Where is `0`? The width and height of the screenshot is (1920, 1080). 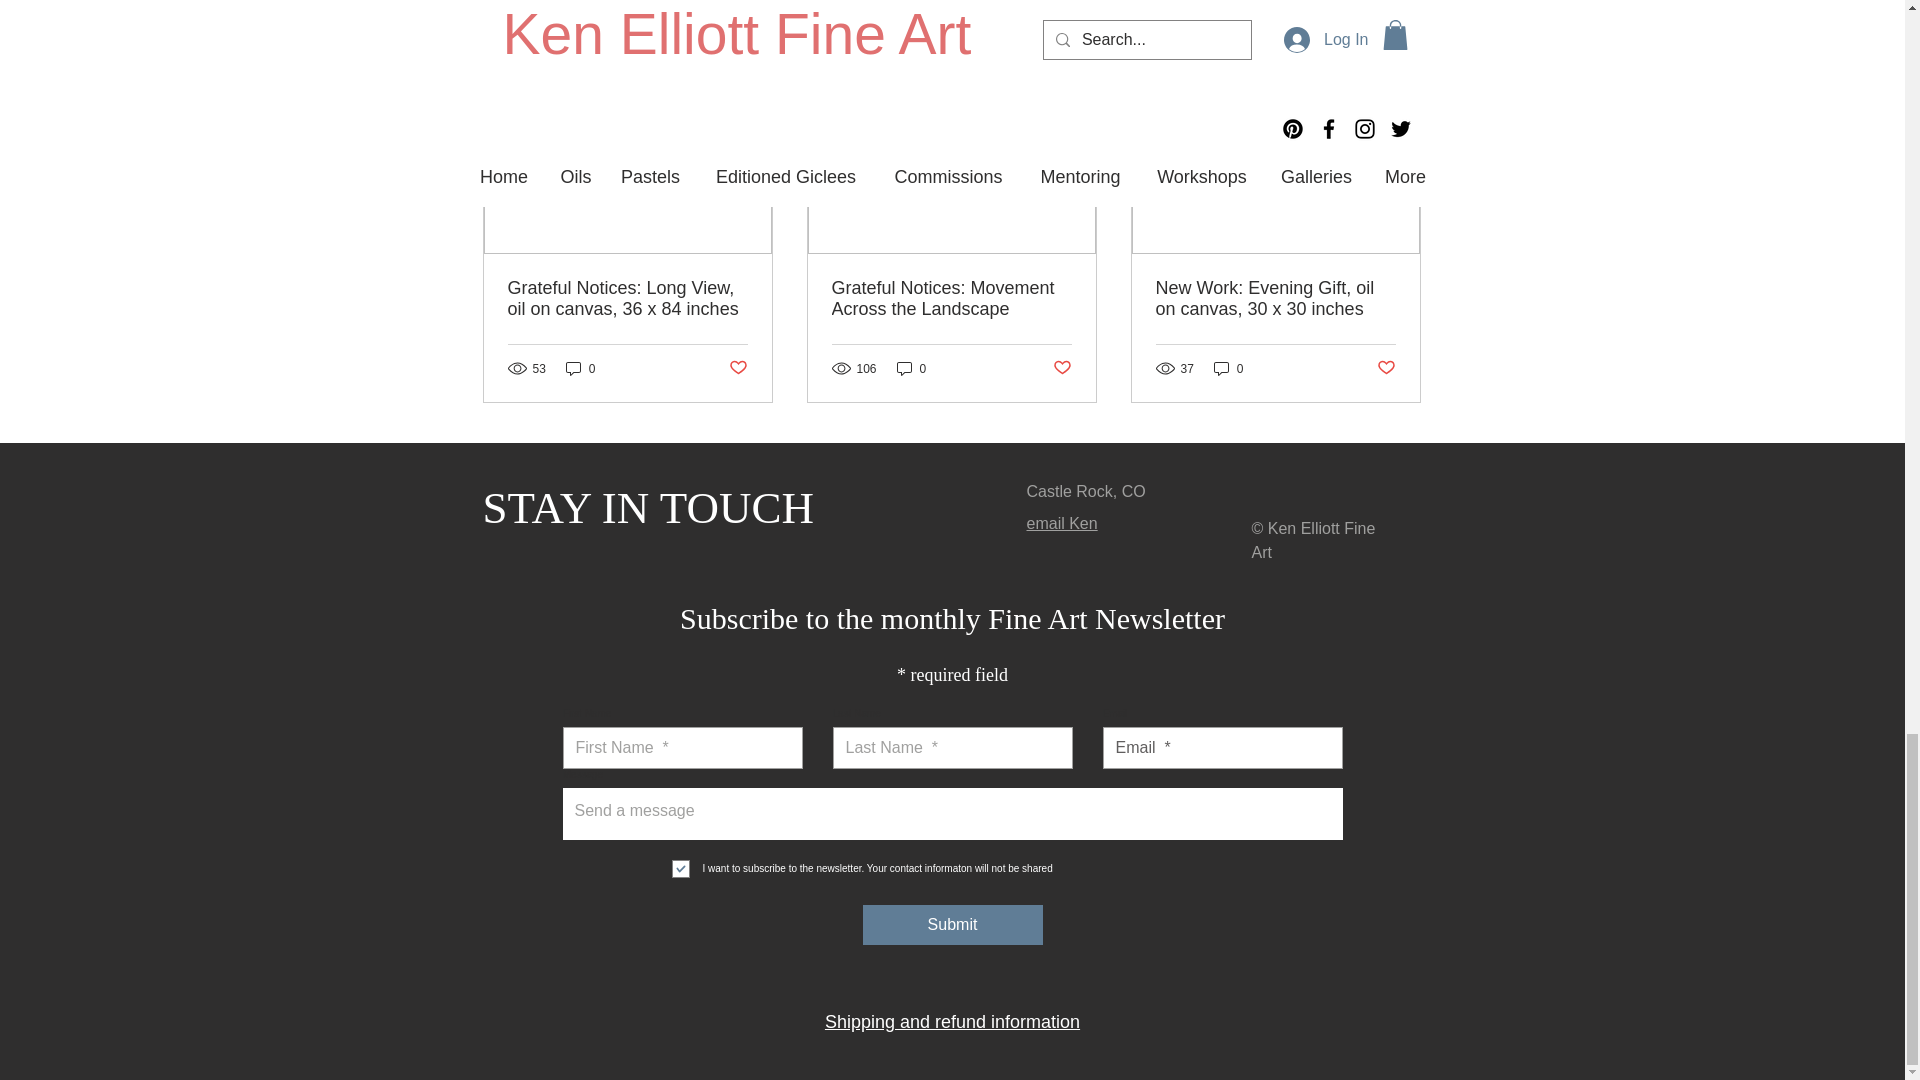
0 is located at coordinates (580, 368).